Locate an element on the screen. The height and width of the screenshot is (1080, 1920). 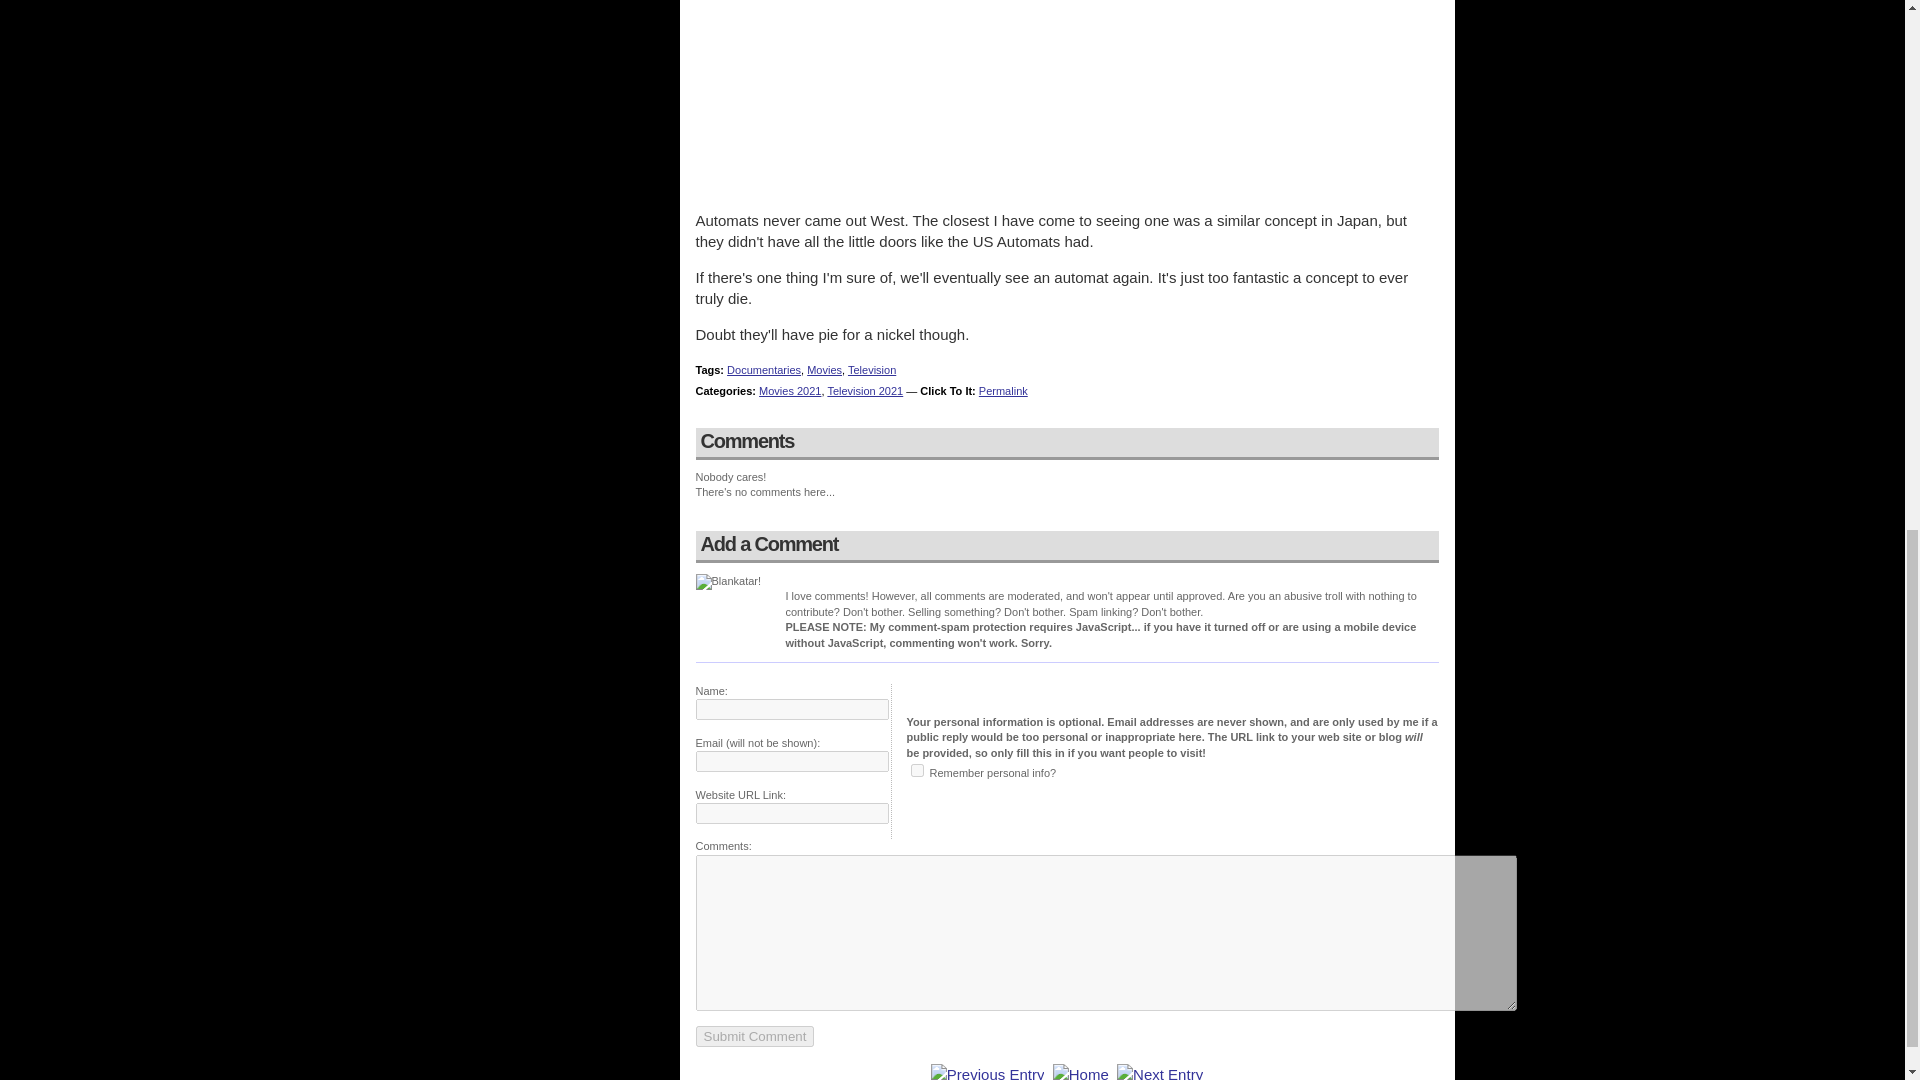
Television is located at coordinates (872, 369).